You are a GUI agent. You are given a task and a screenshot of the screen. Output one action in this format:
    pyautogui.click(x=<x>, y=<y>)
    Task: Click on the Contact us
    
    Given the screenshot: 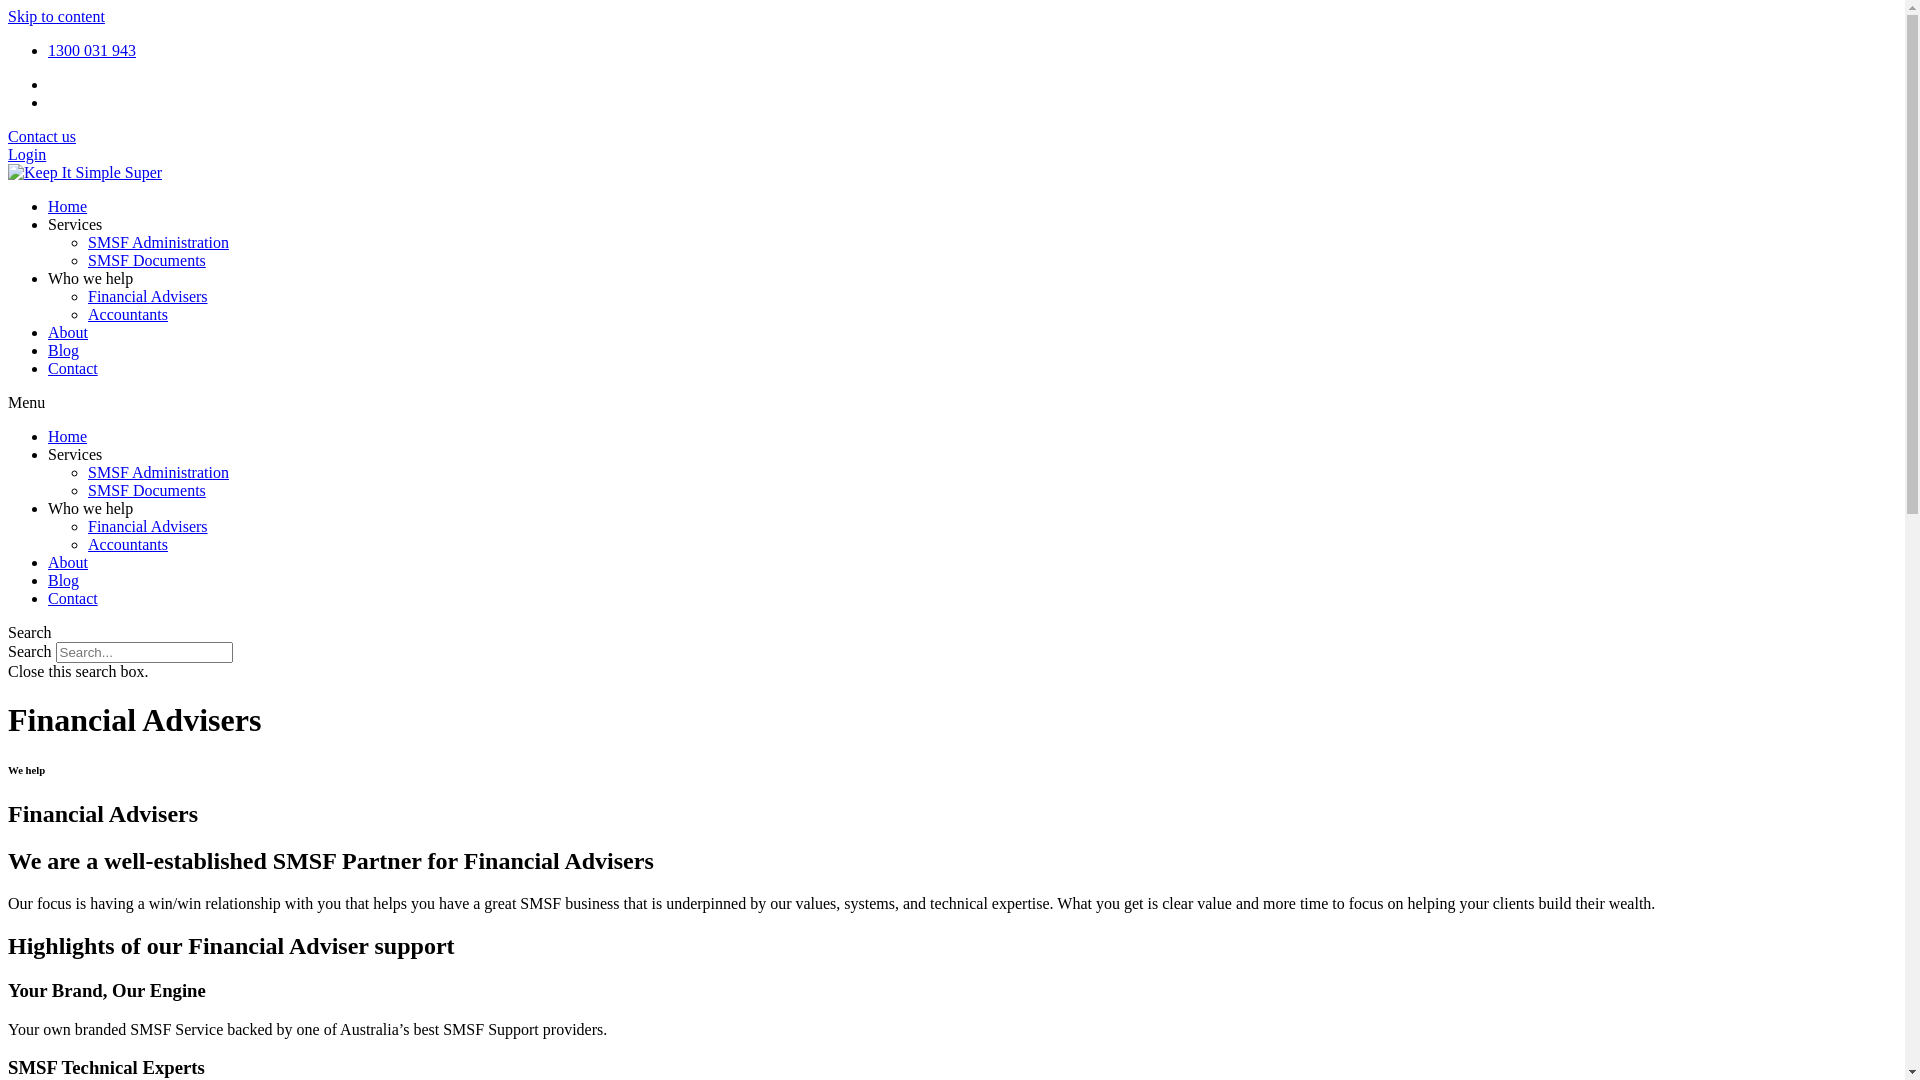 What is the action you would take?
    pyautogui.click(x=42, y=136)
    